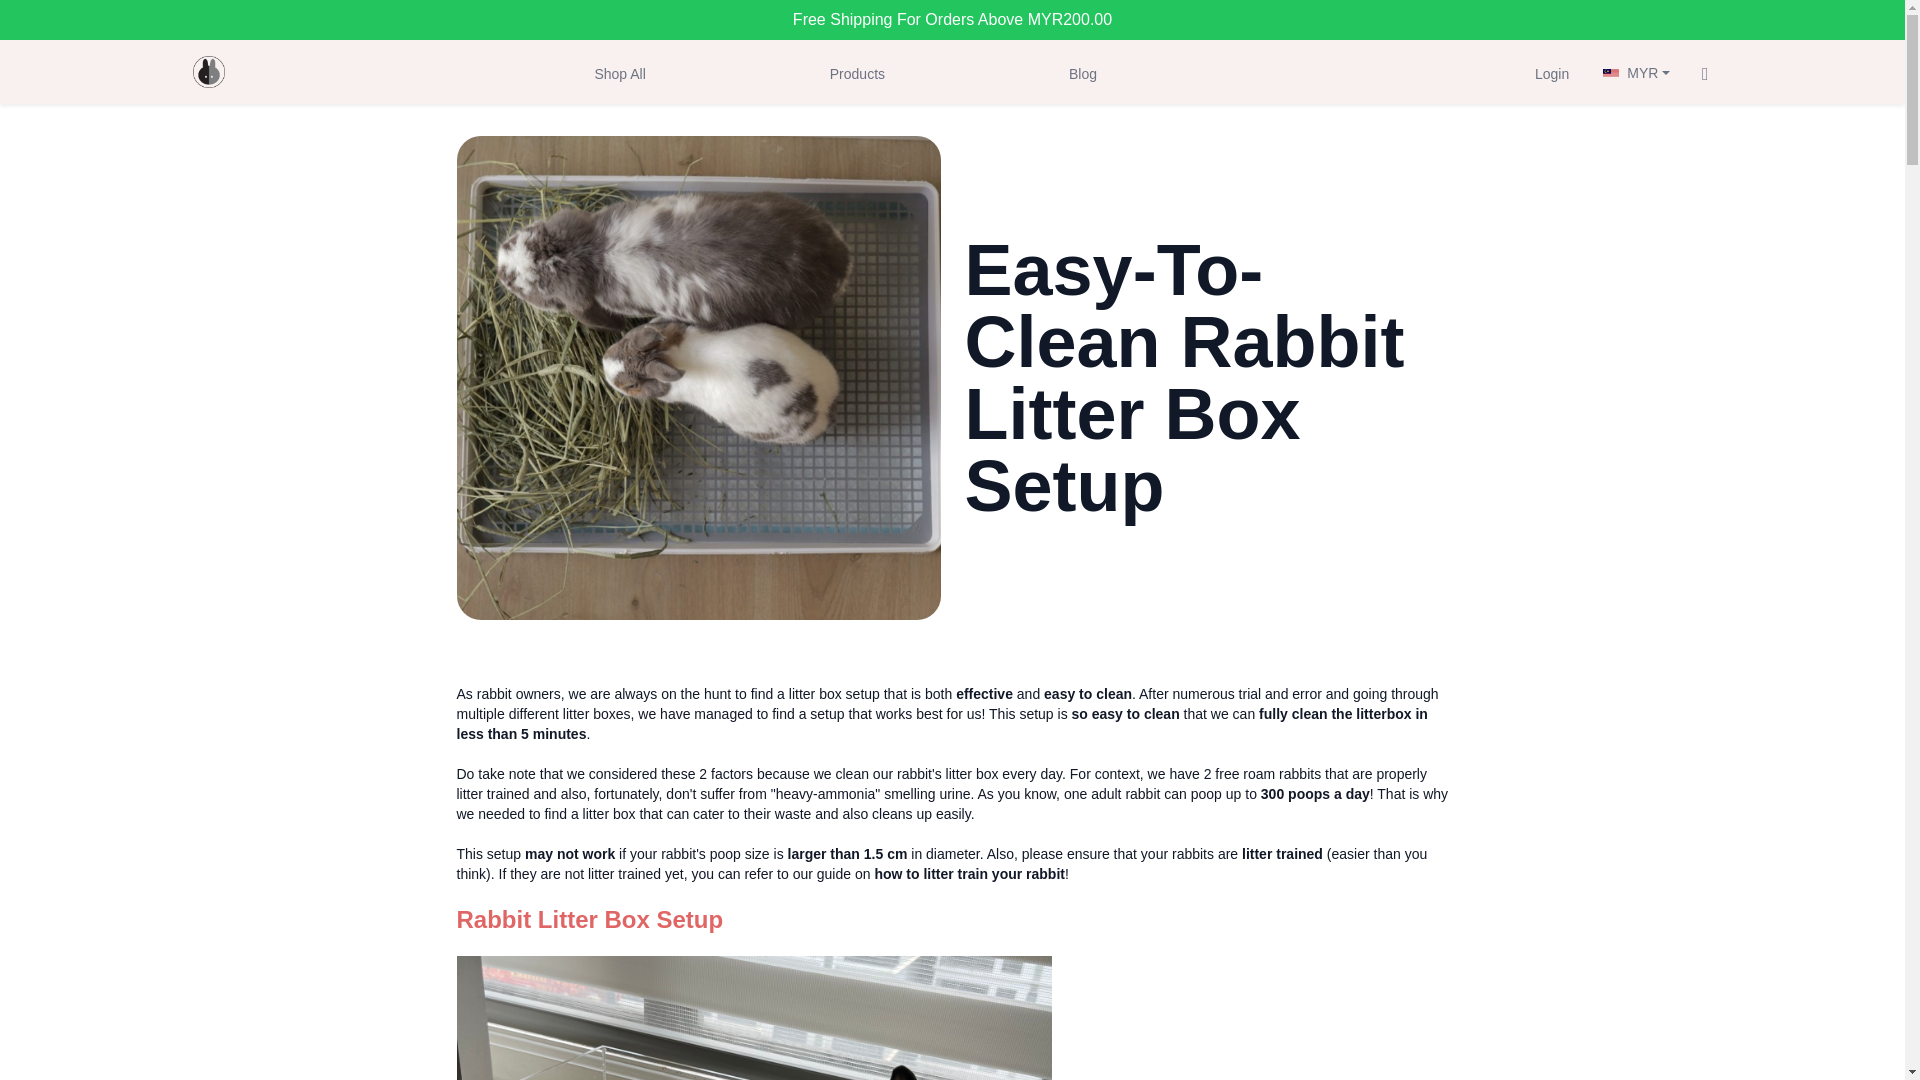  Describe the element at coordinates (1082, 72) in the screenshot. I see `Blog` at that location.